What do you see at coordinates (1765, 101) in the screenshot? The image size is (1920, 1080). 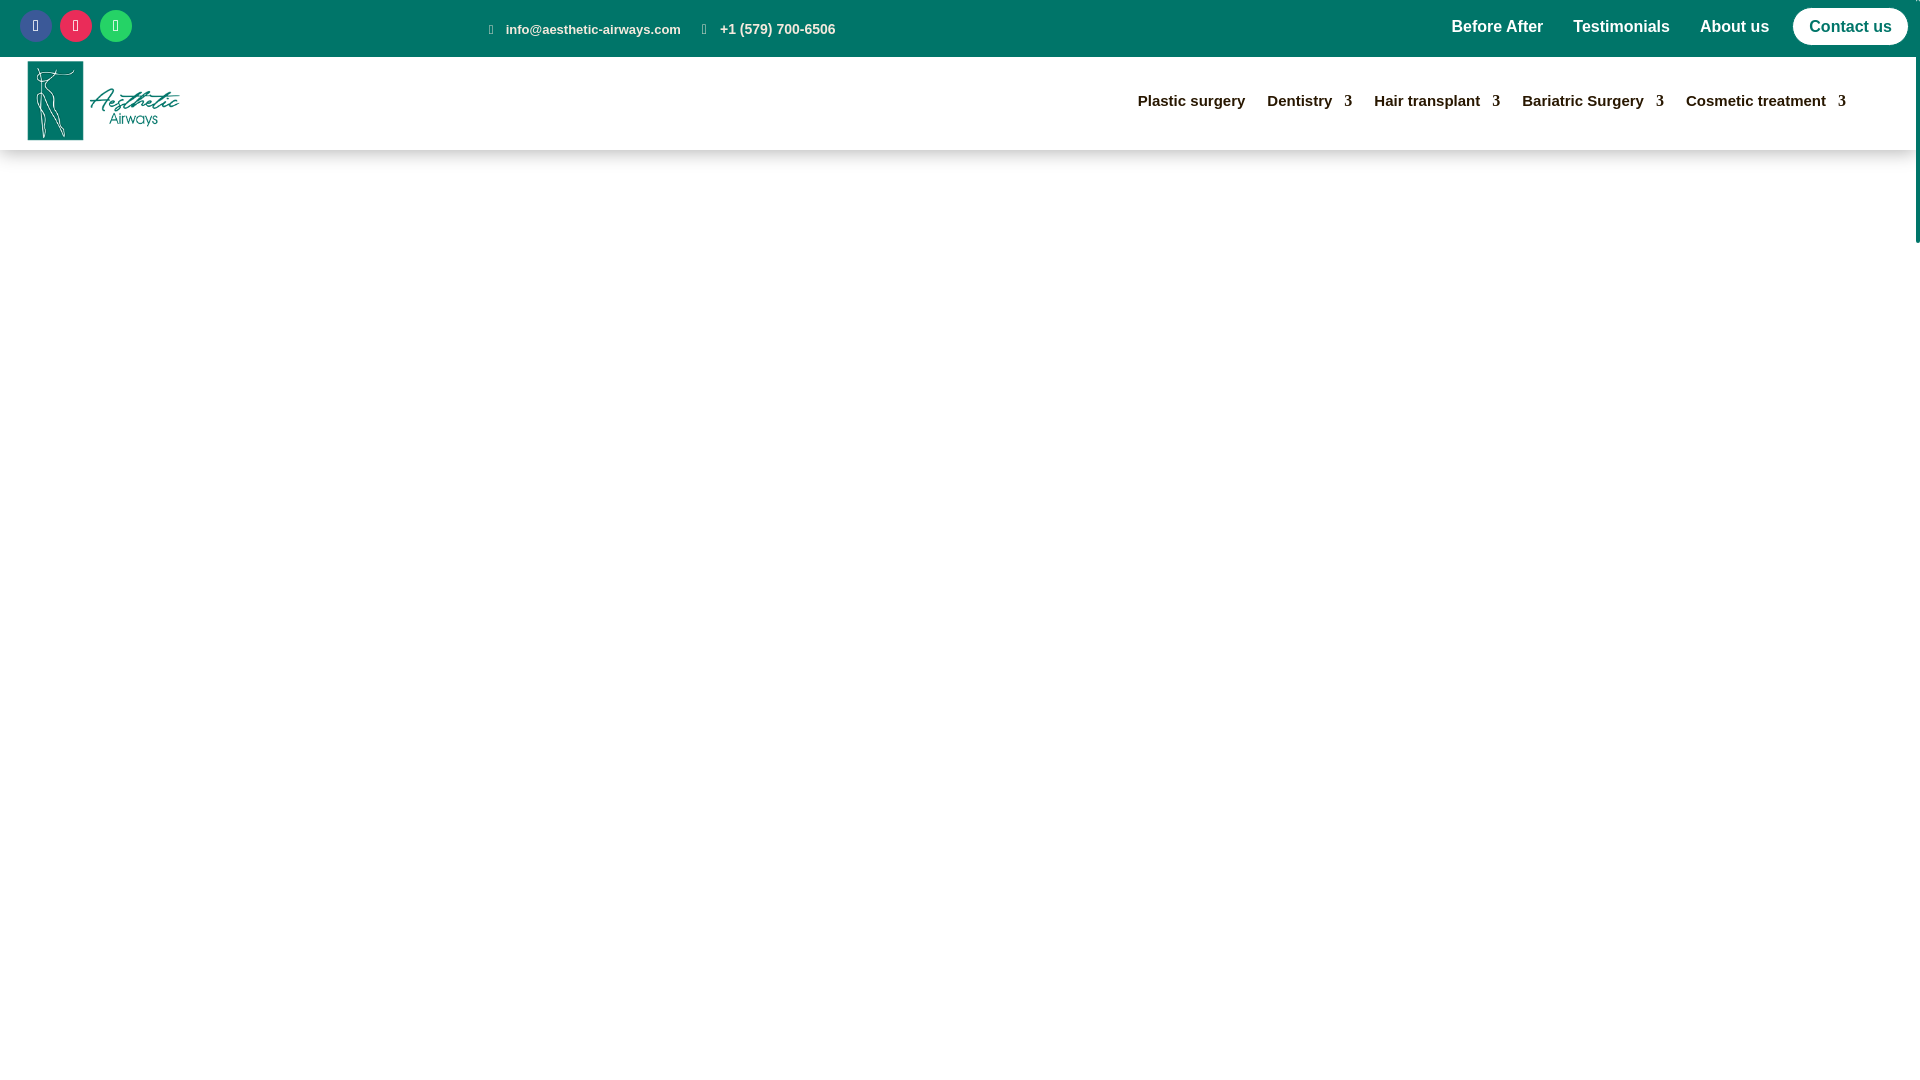 I see `Cosmetic treatment` at bounding box center [1765, 101].